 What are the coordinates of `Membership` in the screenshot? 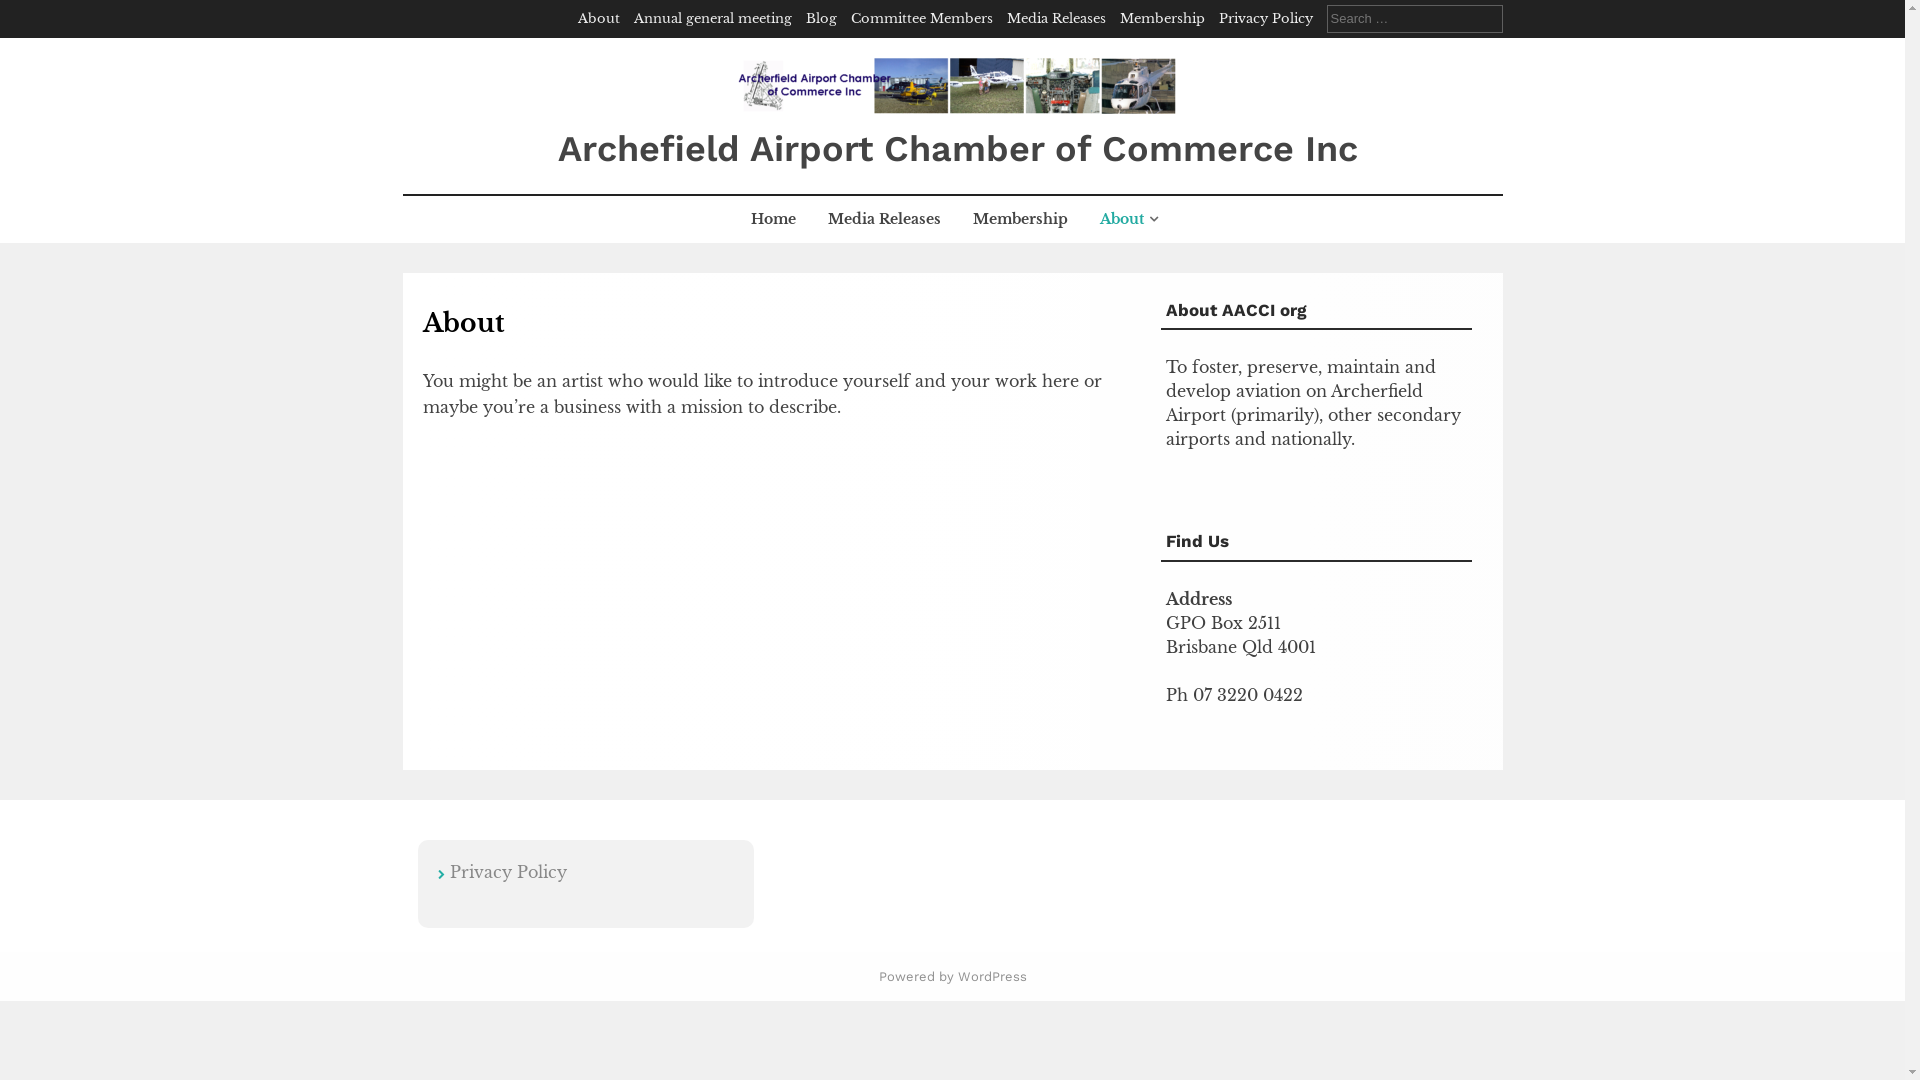 It's located at (1020, 220).